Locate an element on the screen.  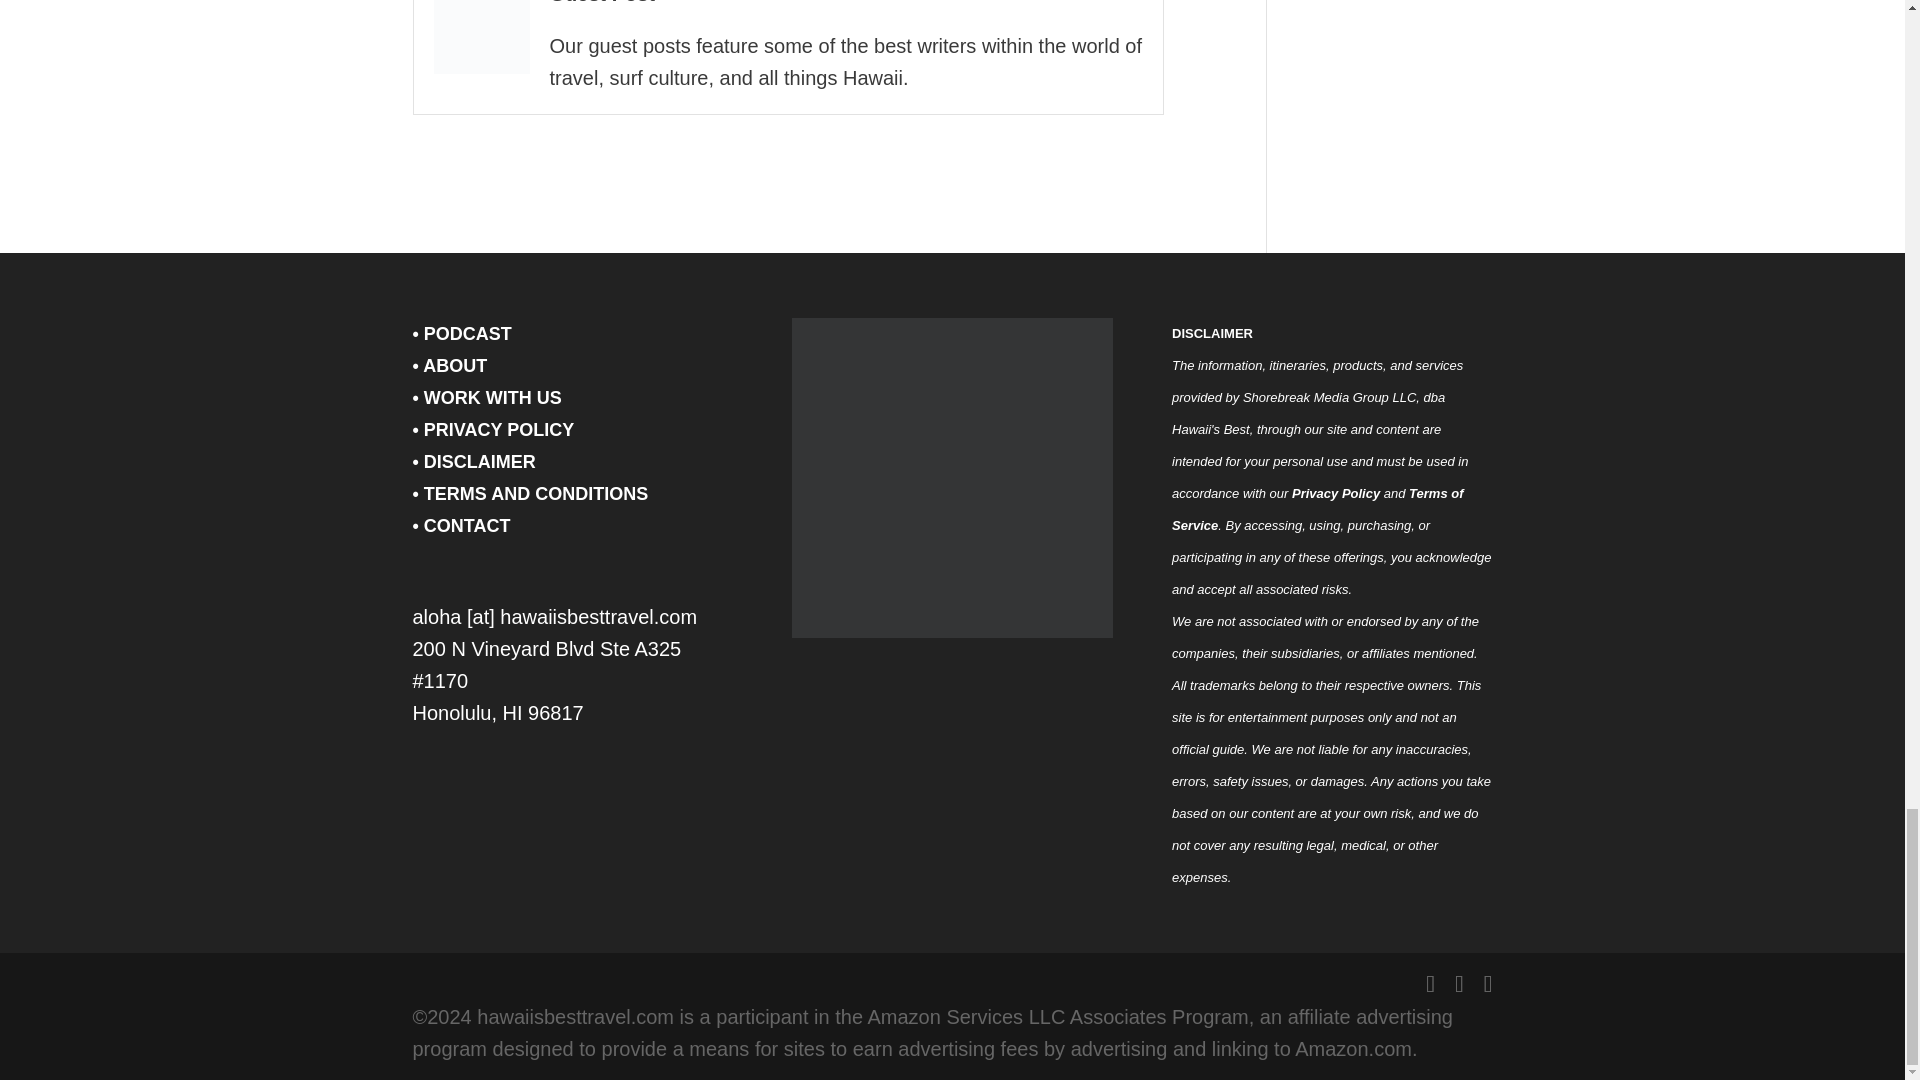
May Day is Lei Day in Hawaii 3 is located at coordinates (481, 37).